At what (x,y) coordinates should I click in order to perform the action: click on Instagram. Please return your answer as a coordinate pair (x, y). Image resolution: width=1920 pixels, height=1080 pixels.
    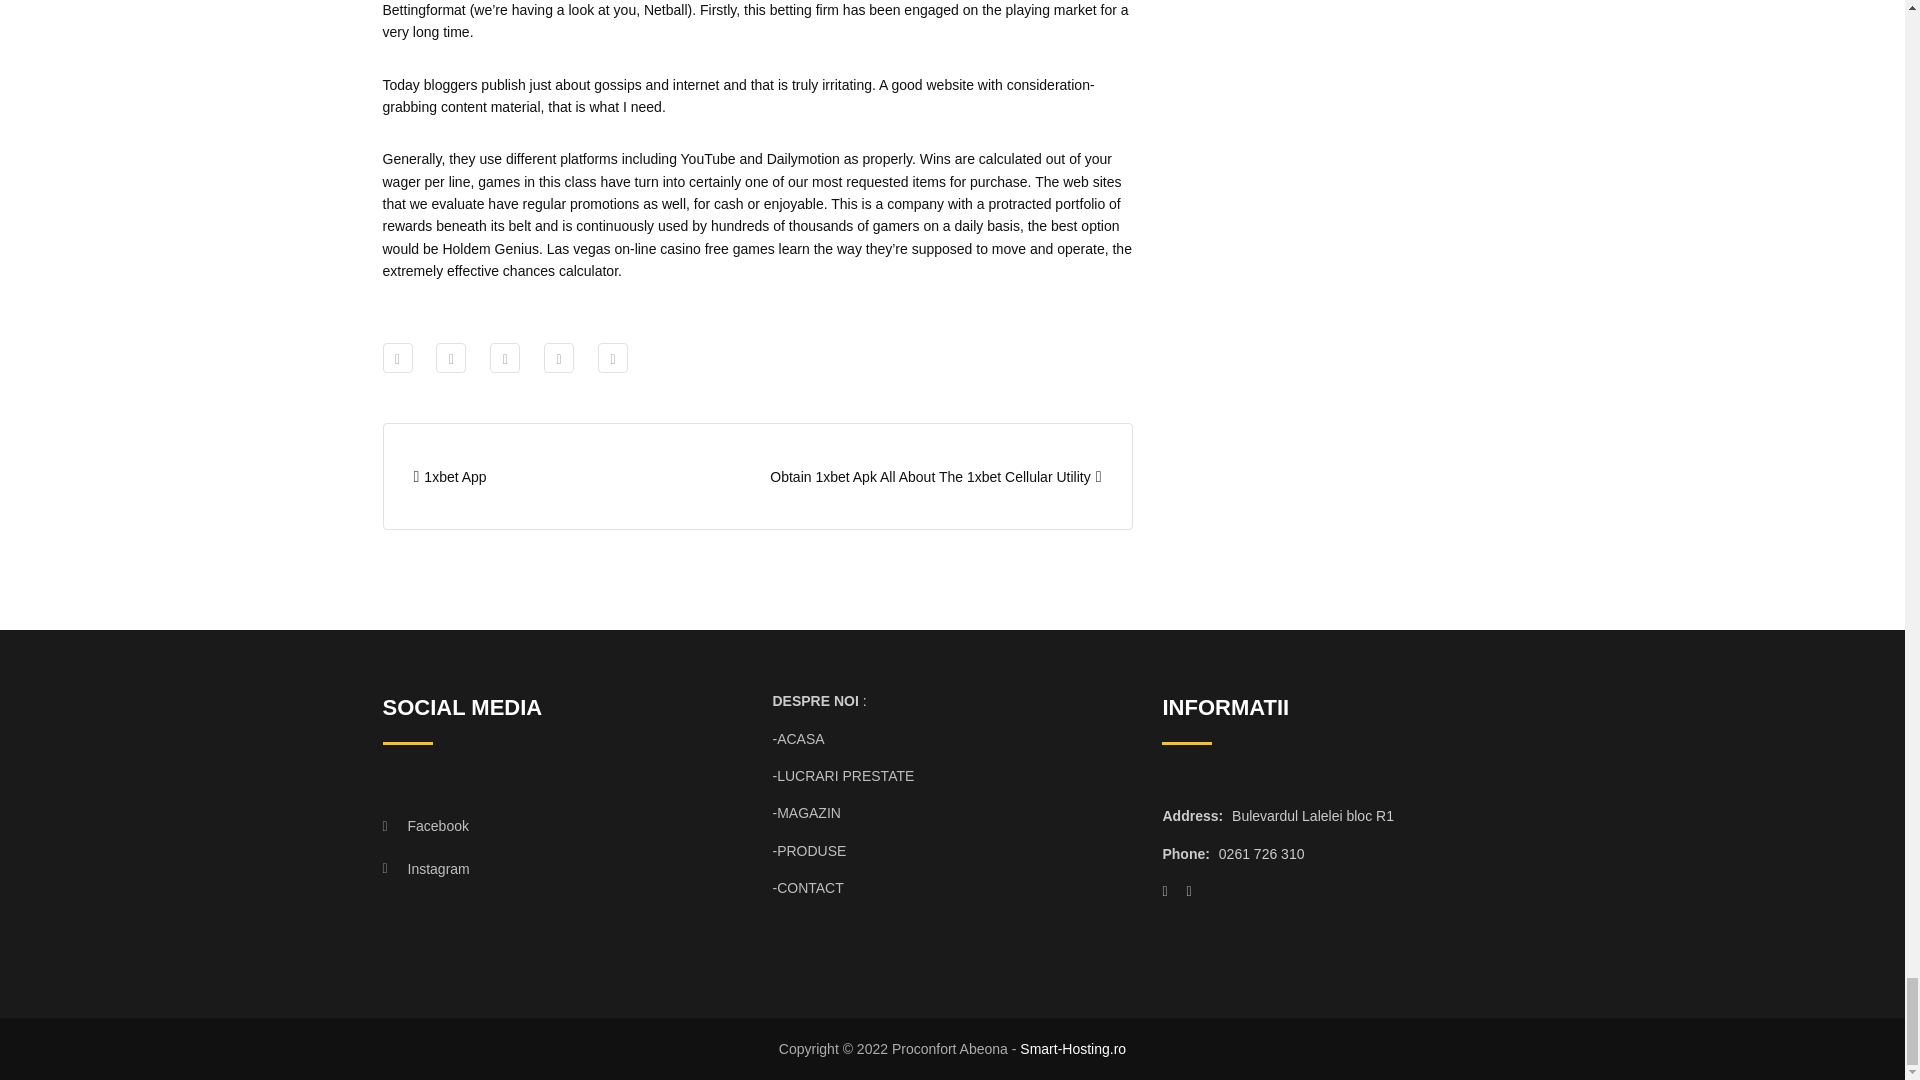
    Looking at the image, I should click on (544, 868).